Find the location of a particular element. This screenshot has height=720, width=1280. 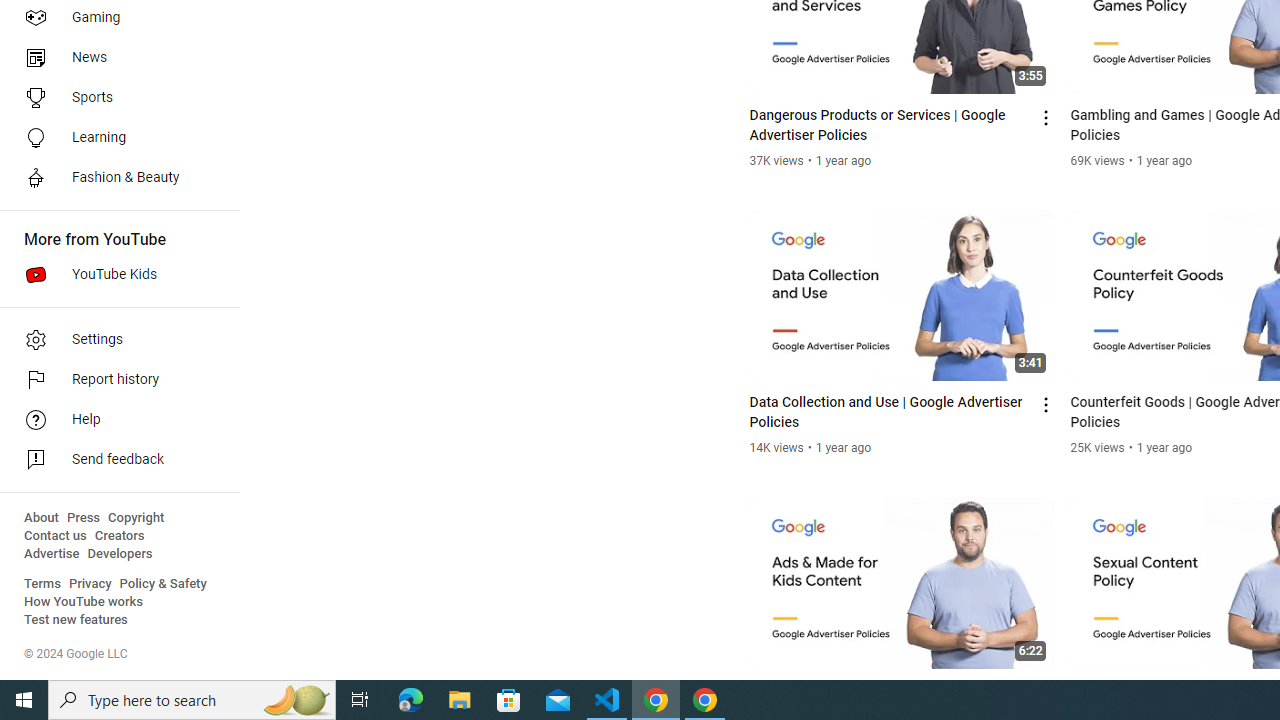

Send feedback is located at coordinates (114, 460).